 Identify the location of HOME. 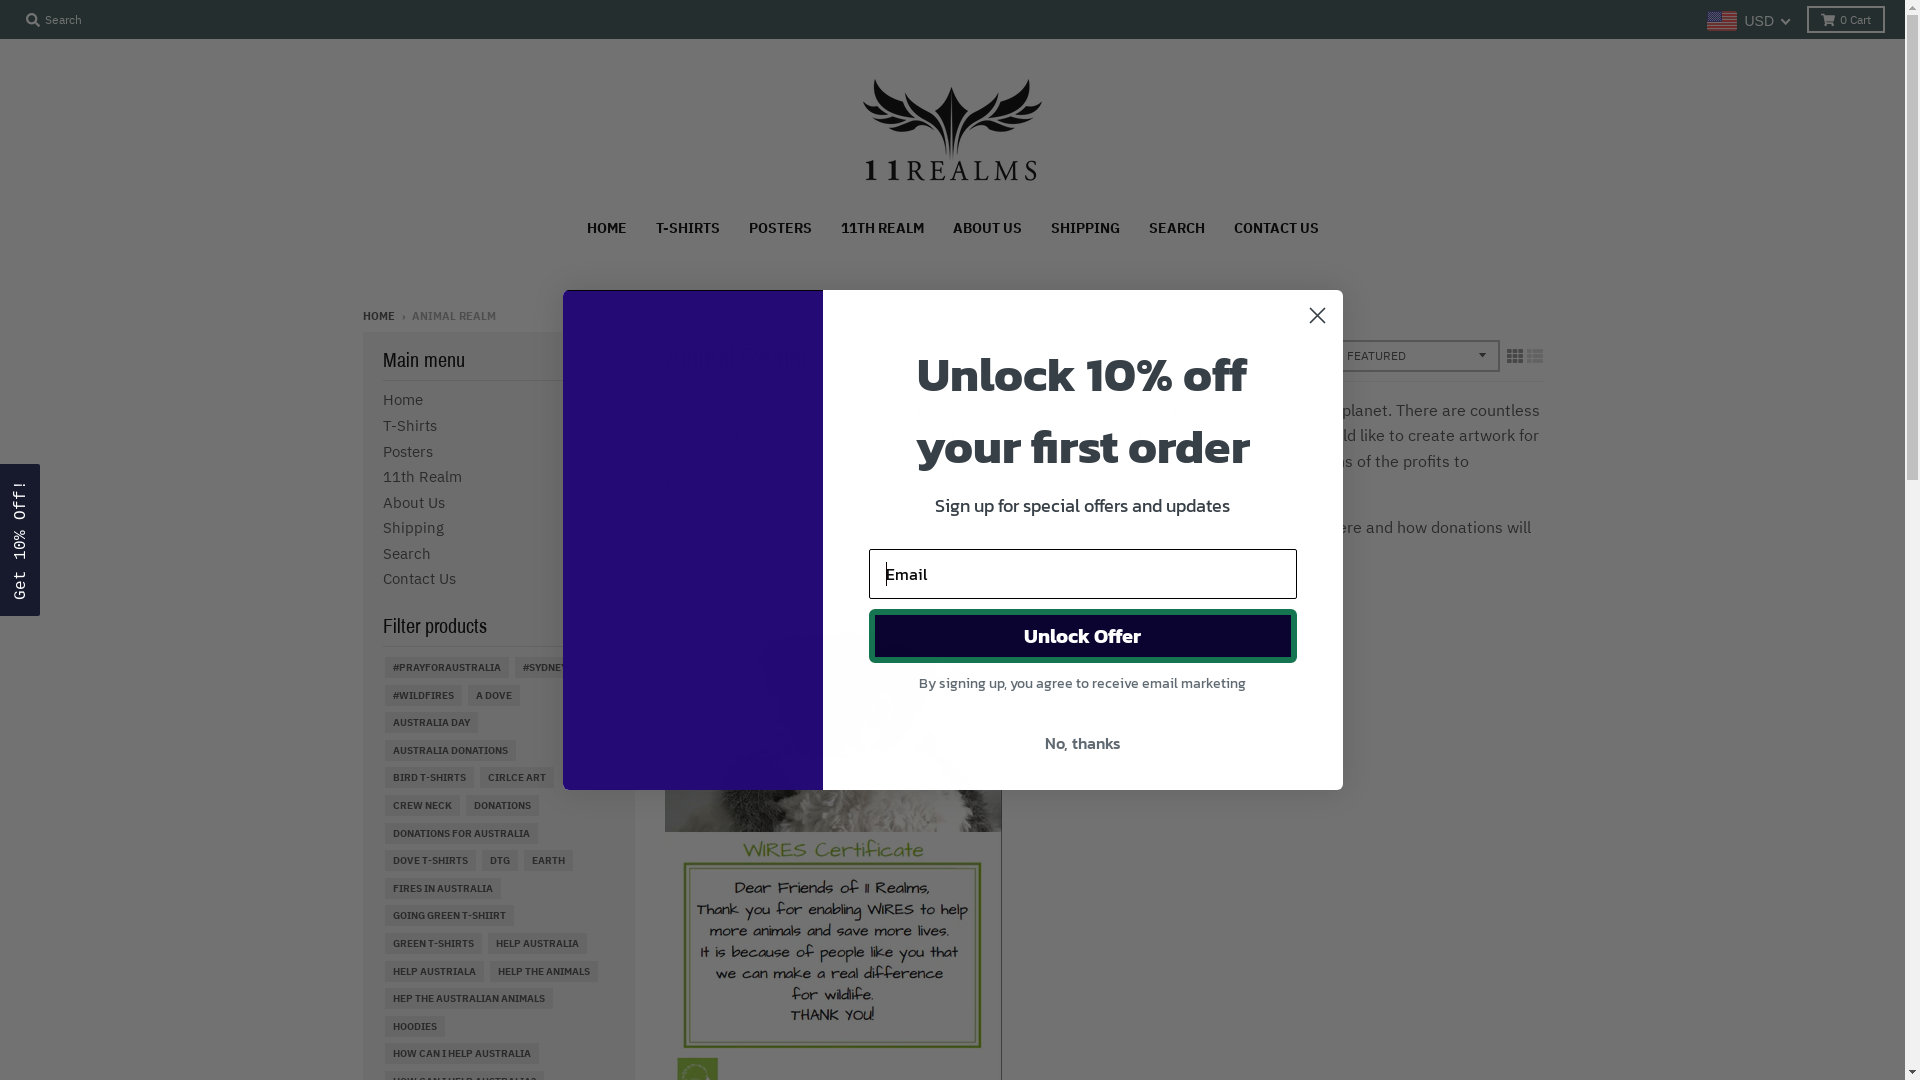
(378, 316).